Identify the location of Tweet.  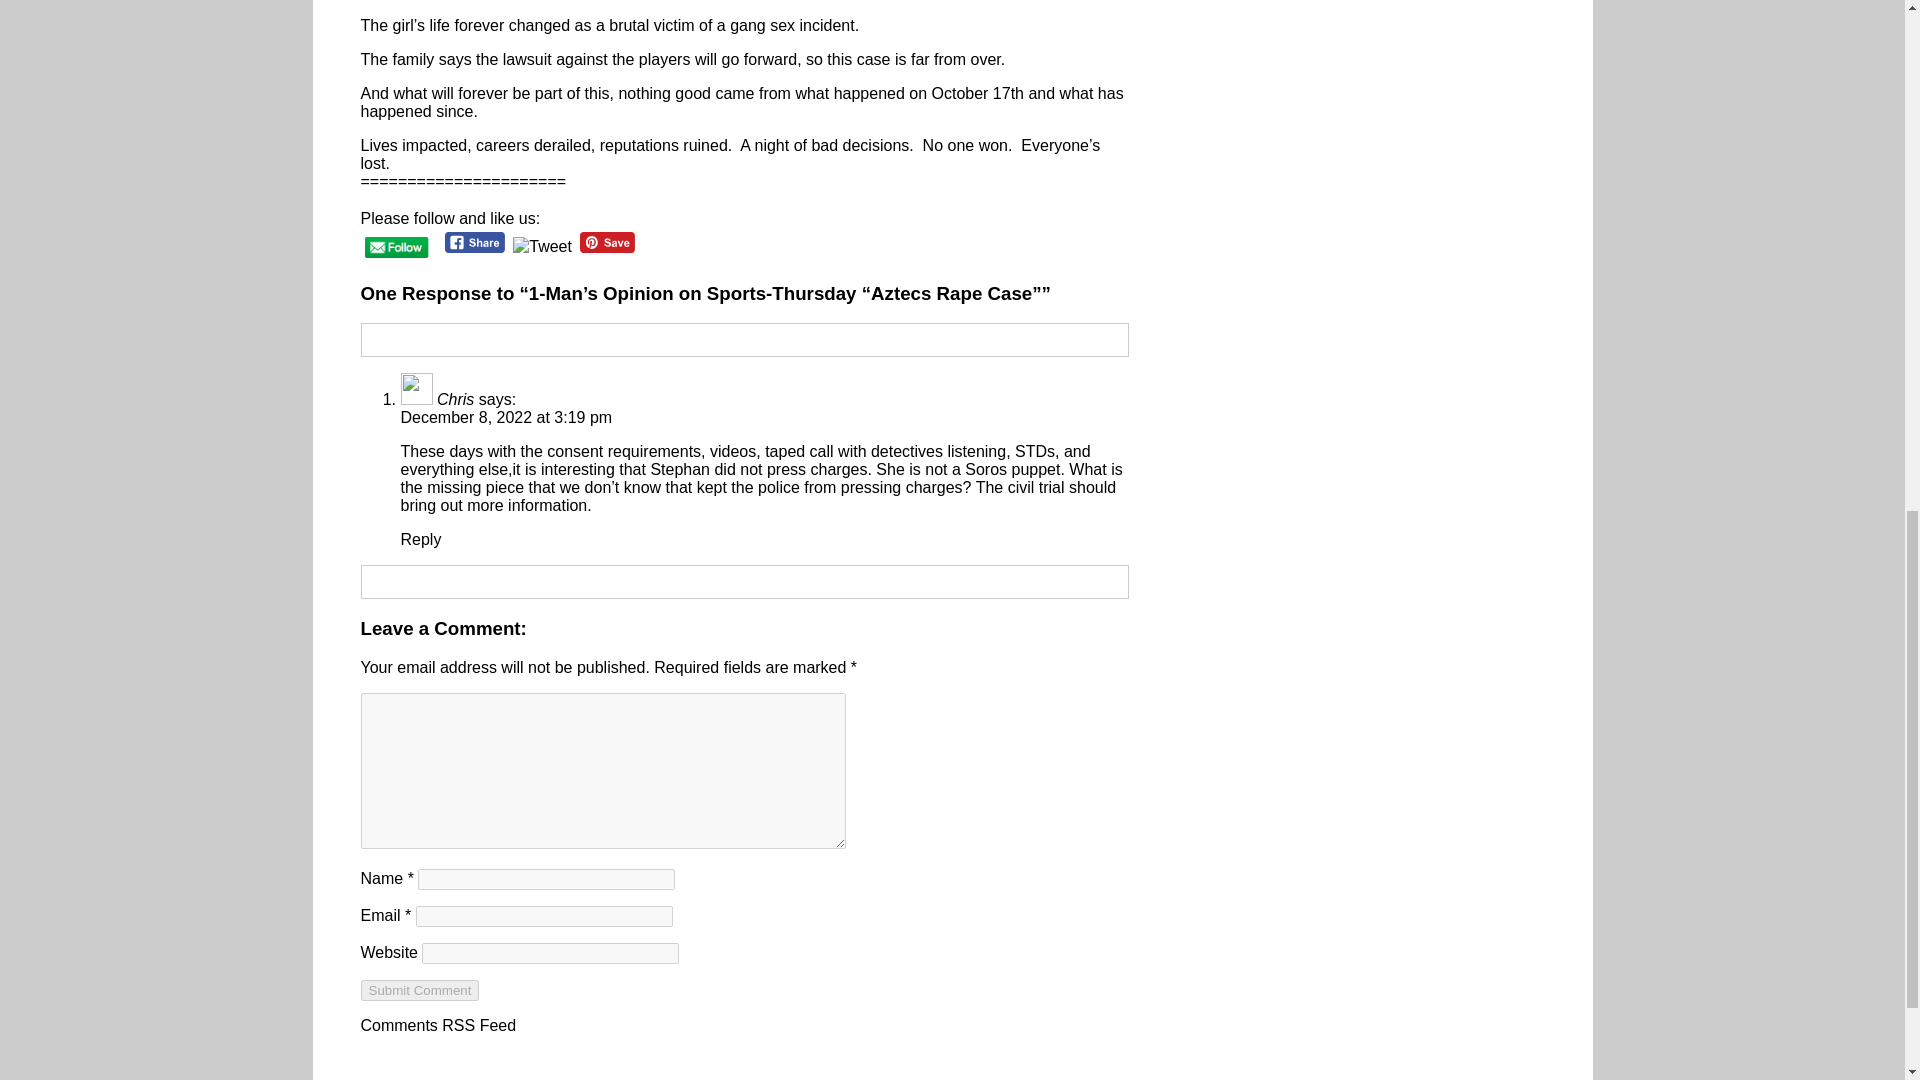
(542, 246).